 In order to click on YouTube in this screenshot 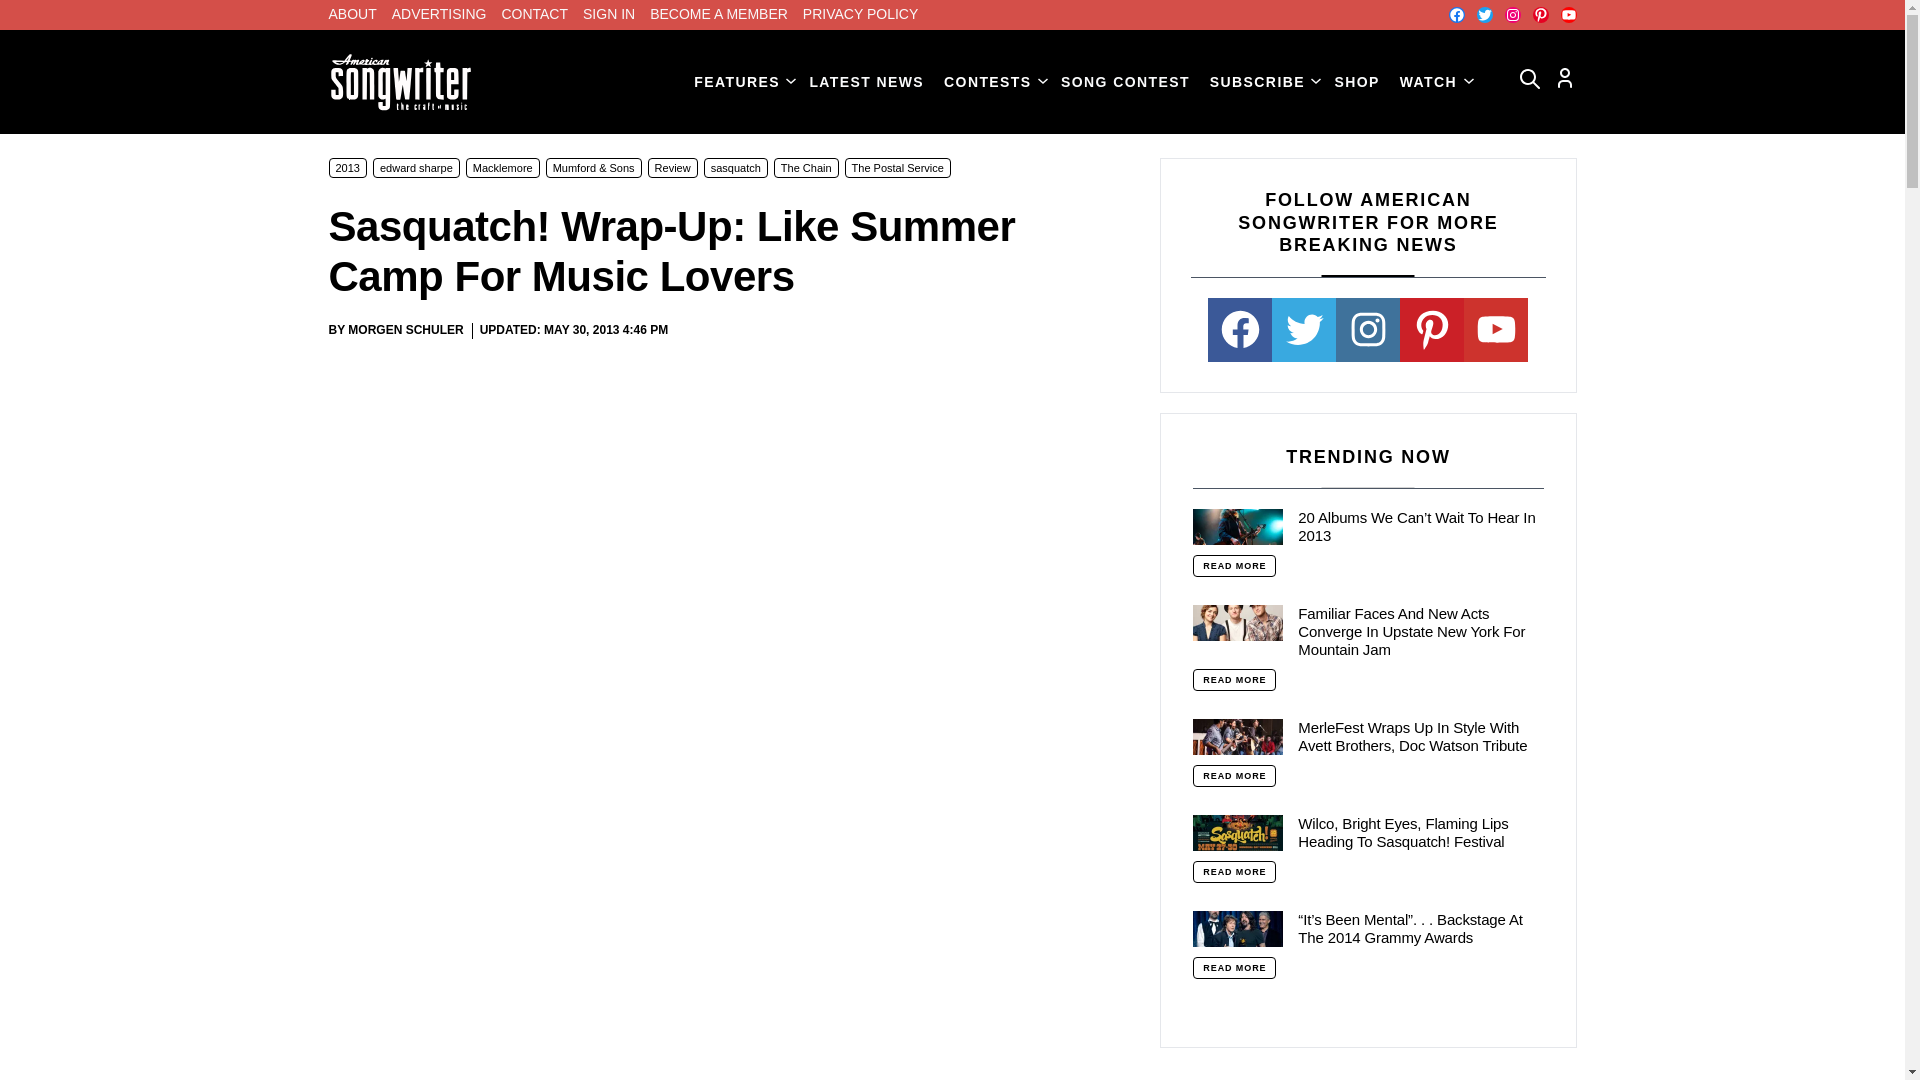, I will do `click(1568, 14)`.